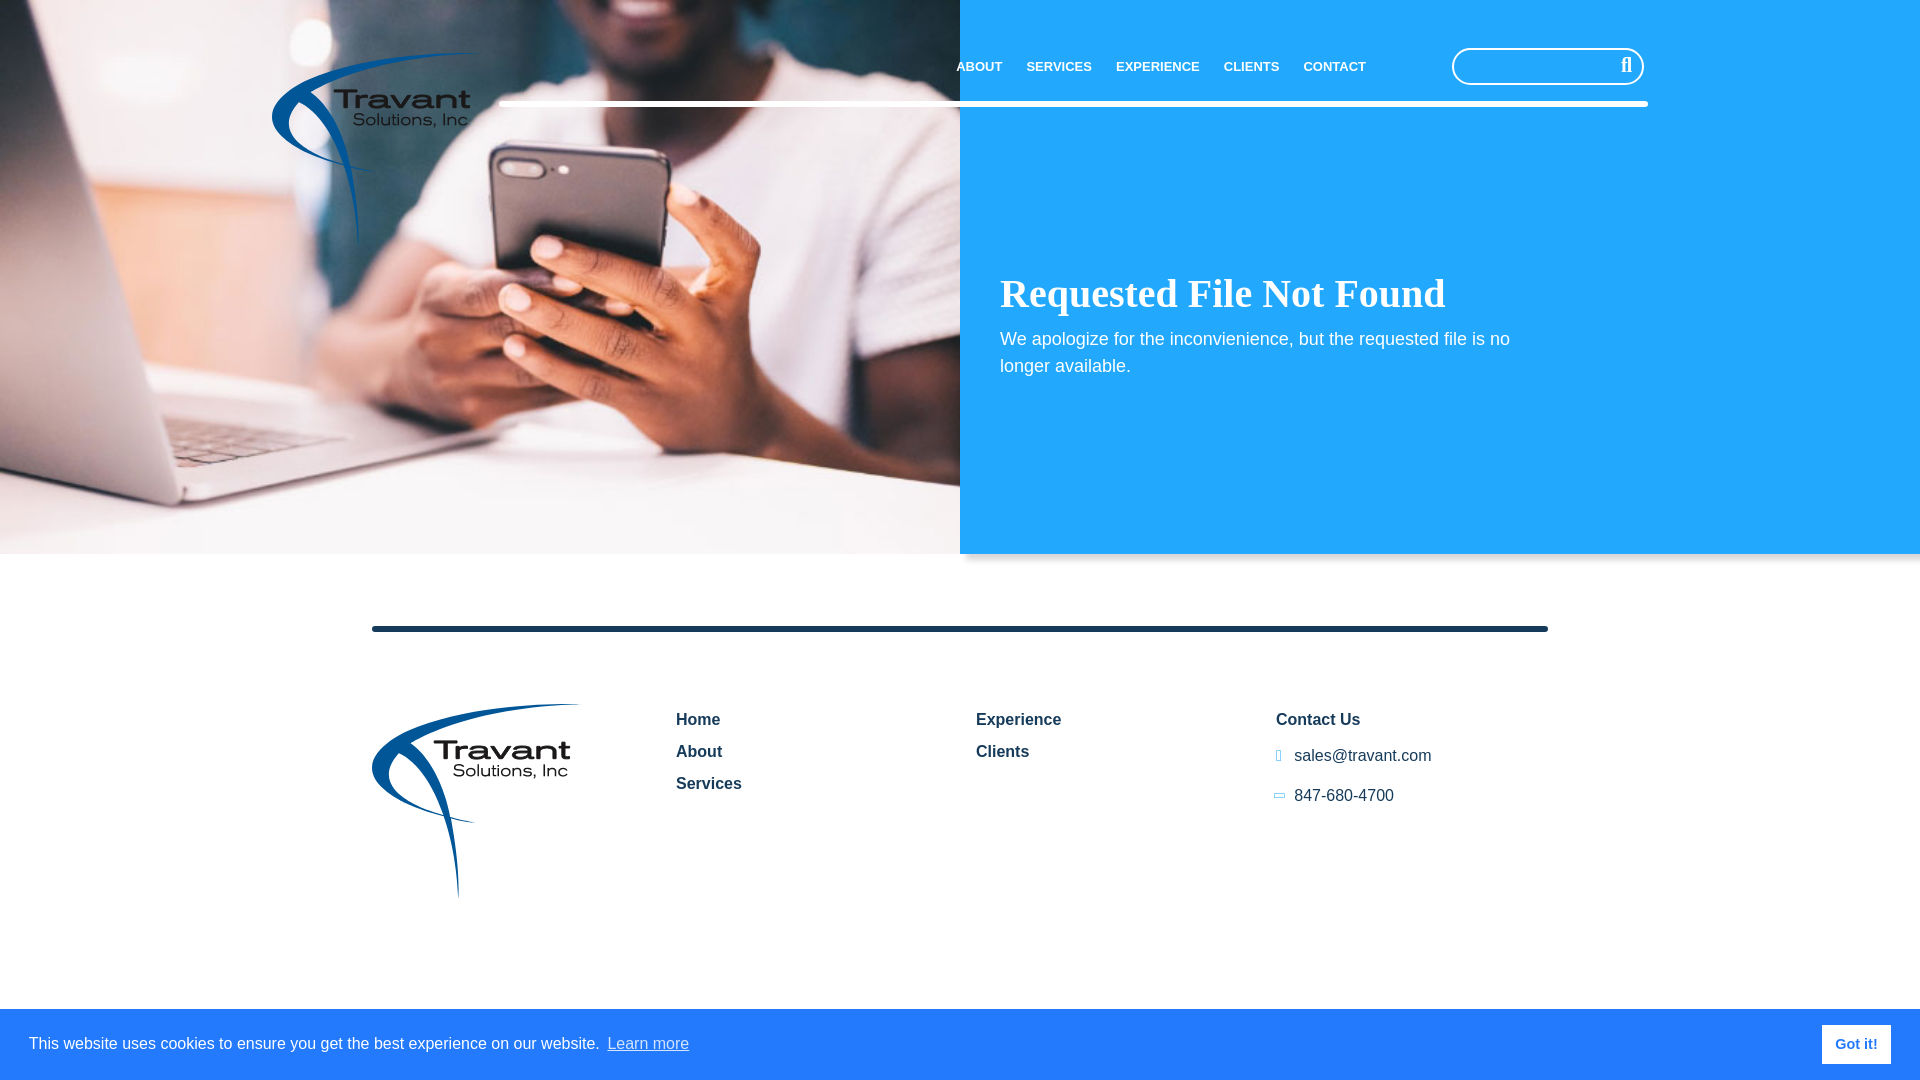  I want to click on Home, so click(698, 718).